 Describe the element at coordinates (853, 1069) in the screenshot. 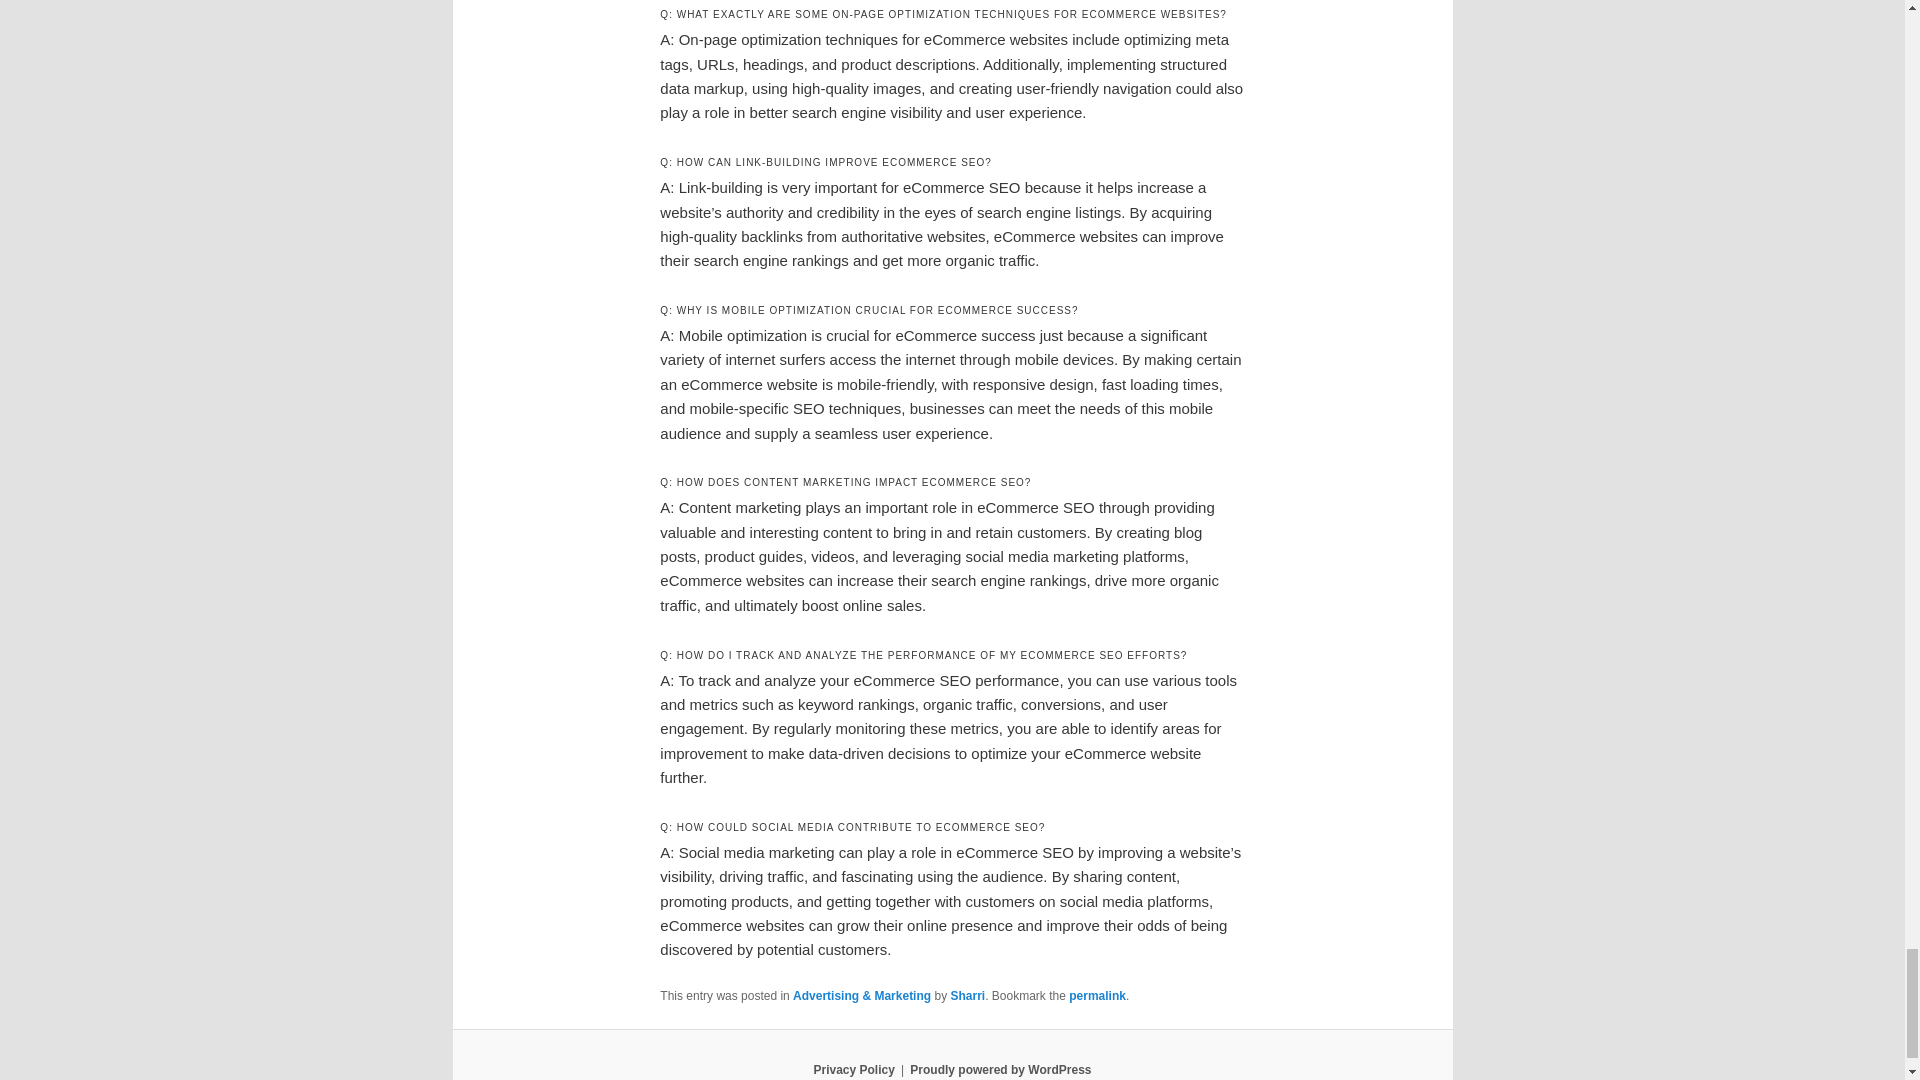

I see `Privacy Policy` at that location.